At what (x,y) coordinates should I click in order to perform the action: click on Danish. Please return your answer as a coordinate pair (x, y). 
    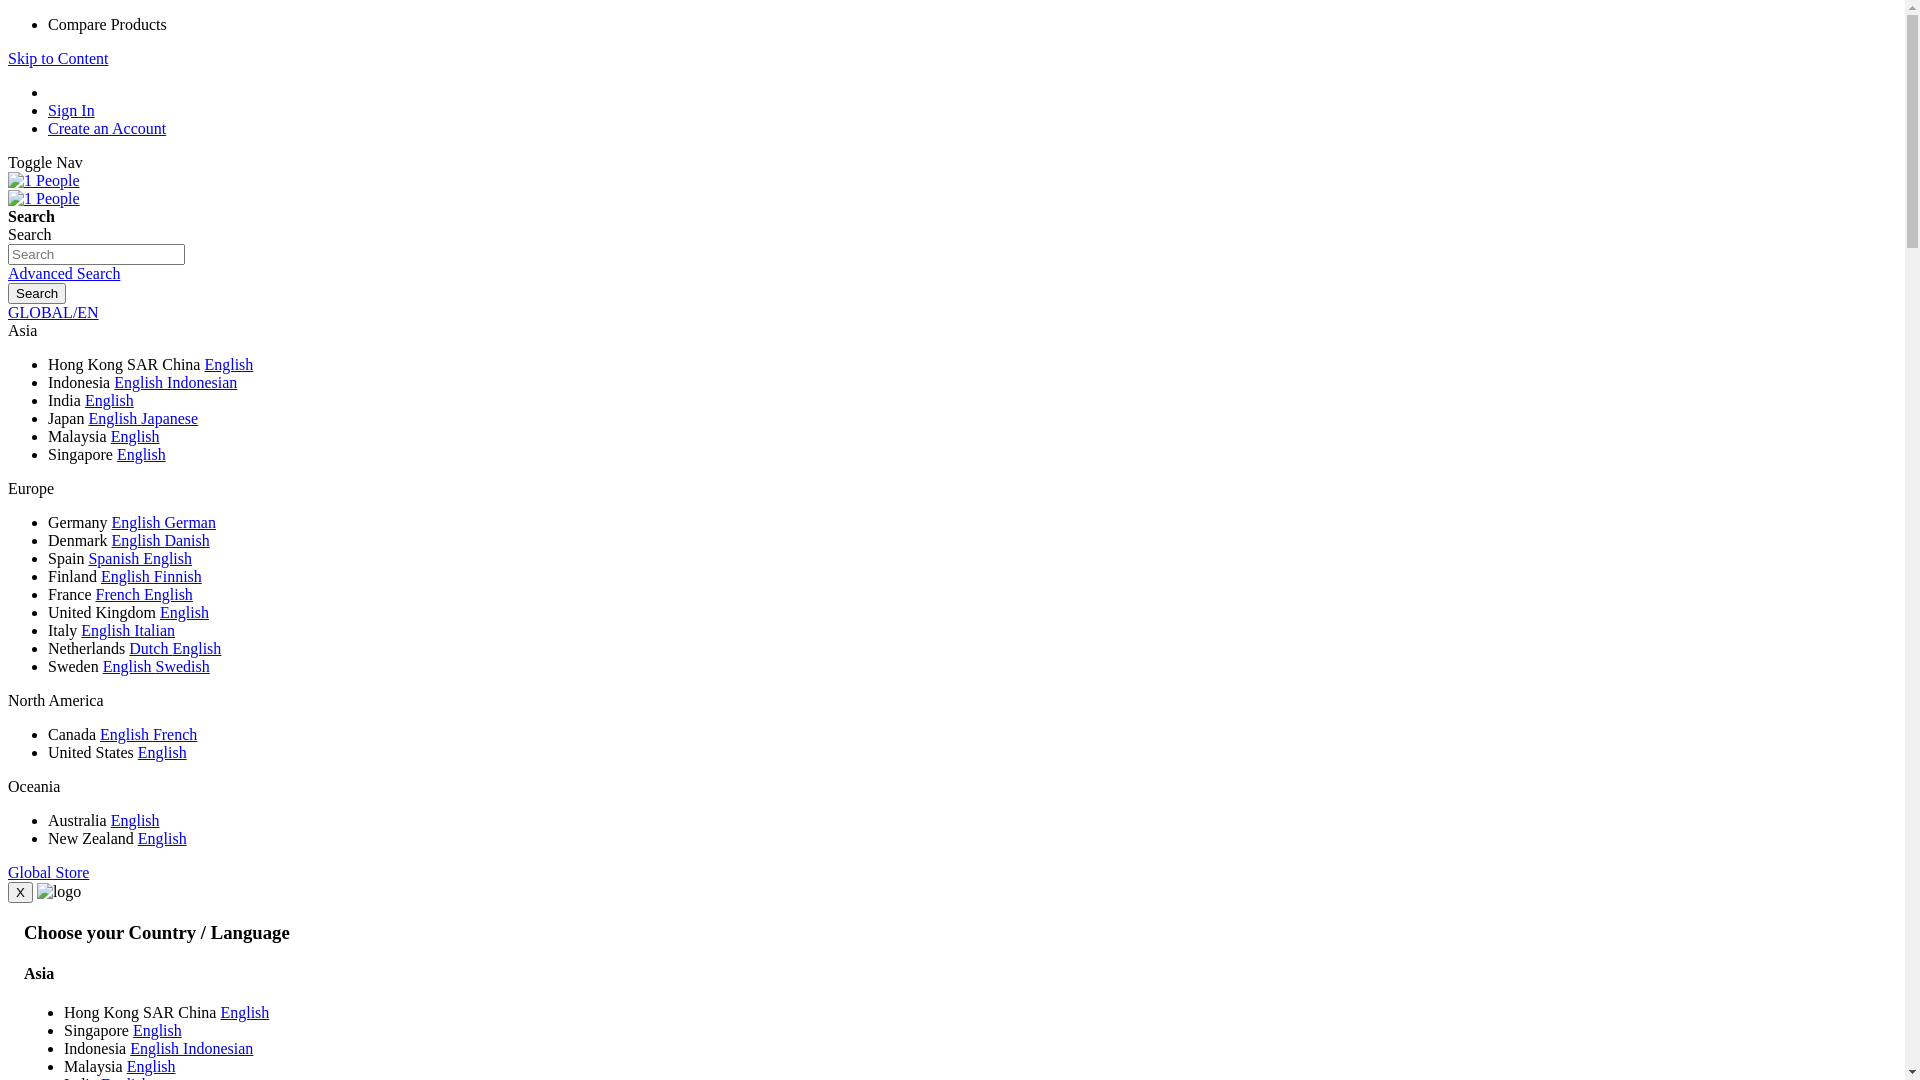
    Looking at the image, I should click on (186, 540).